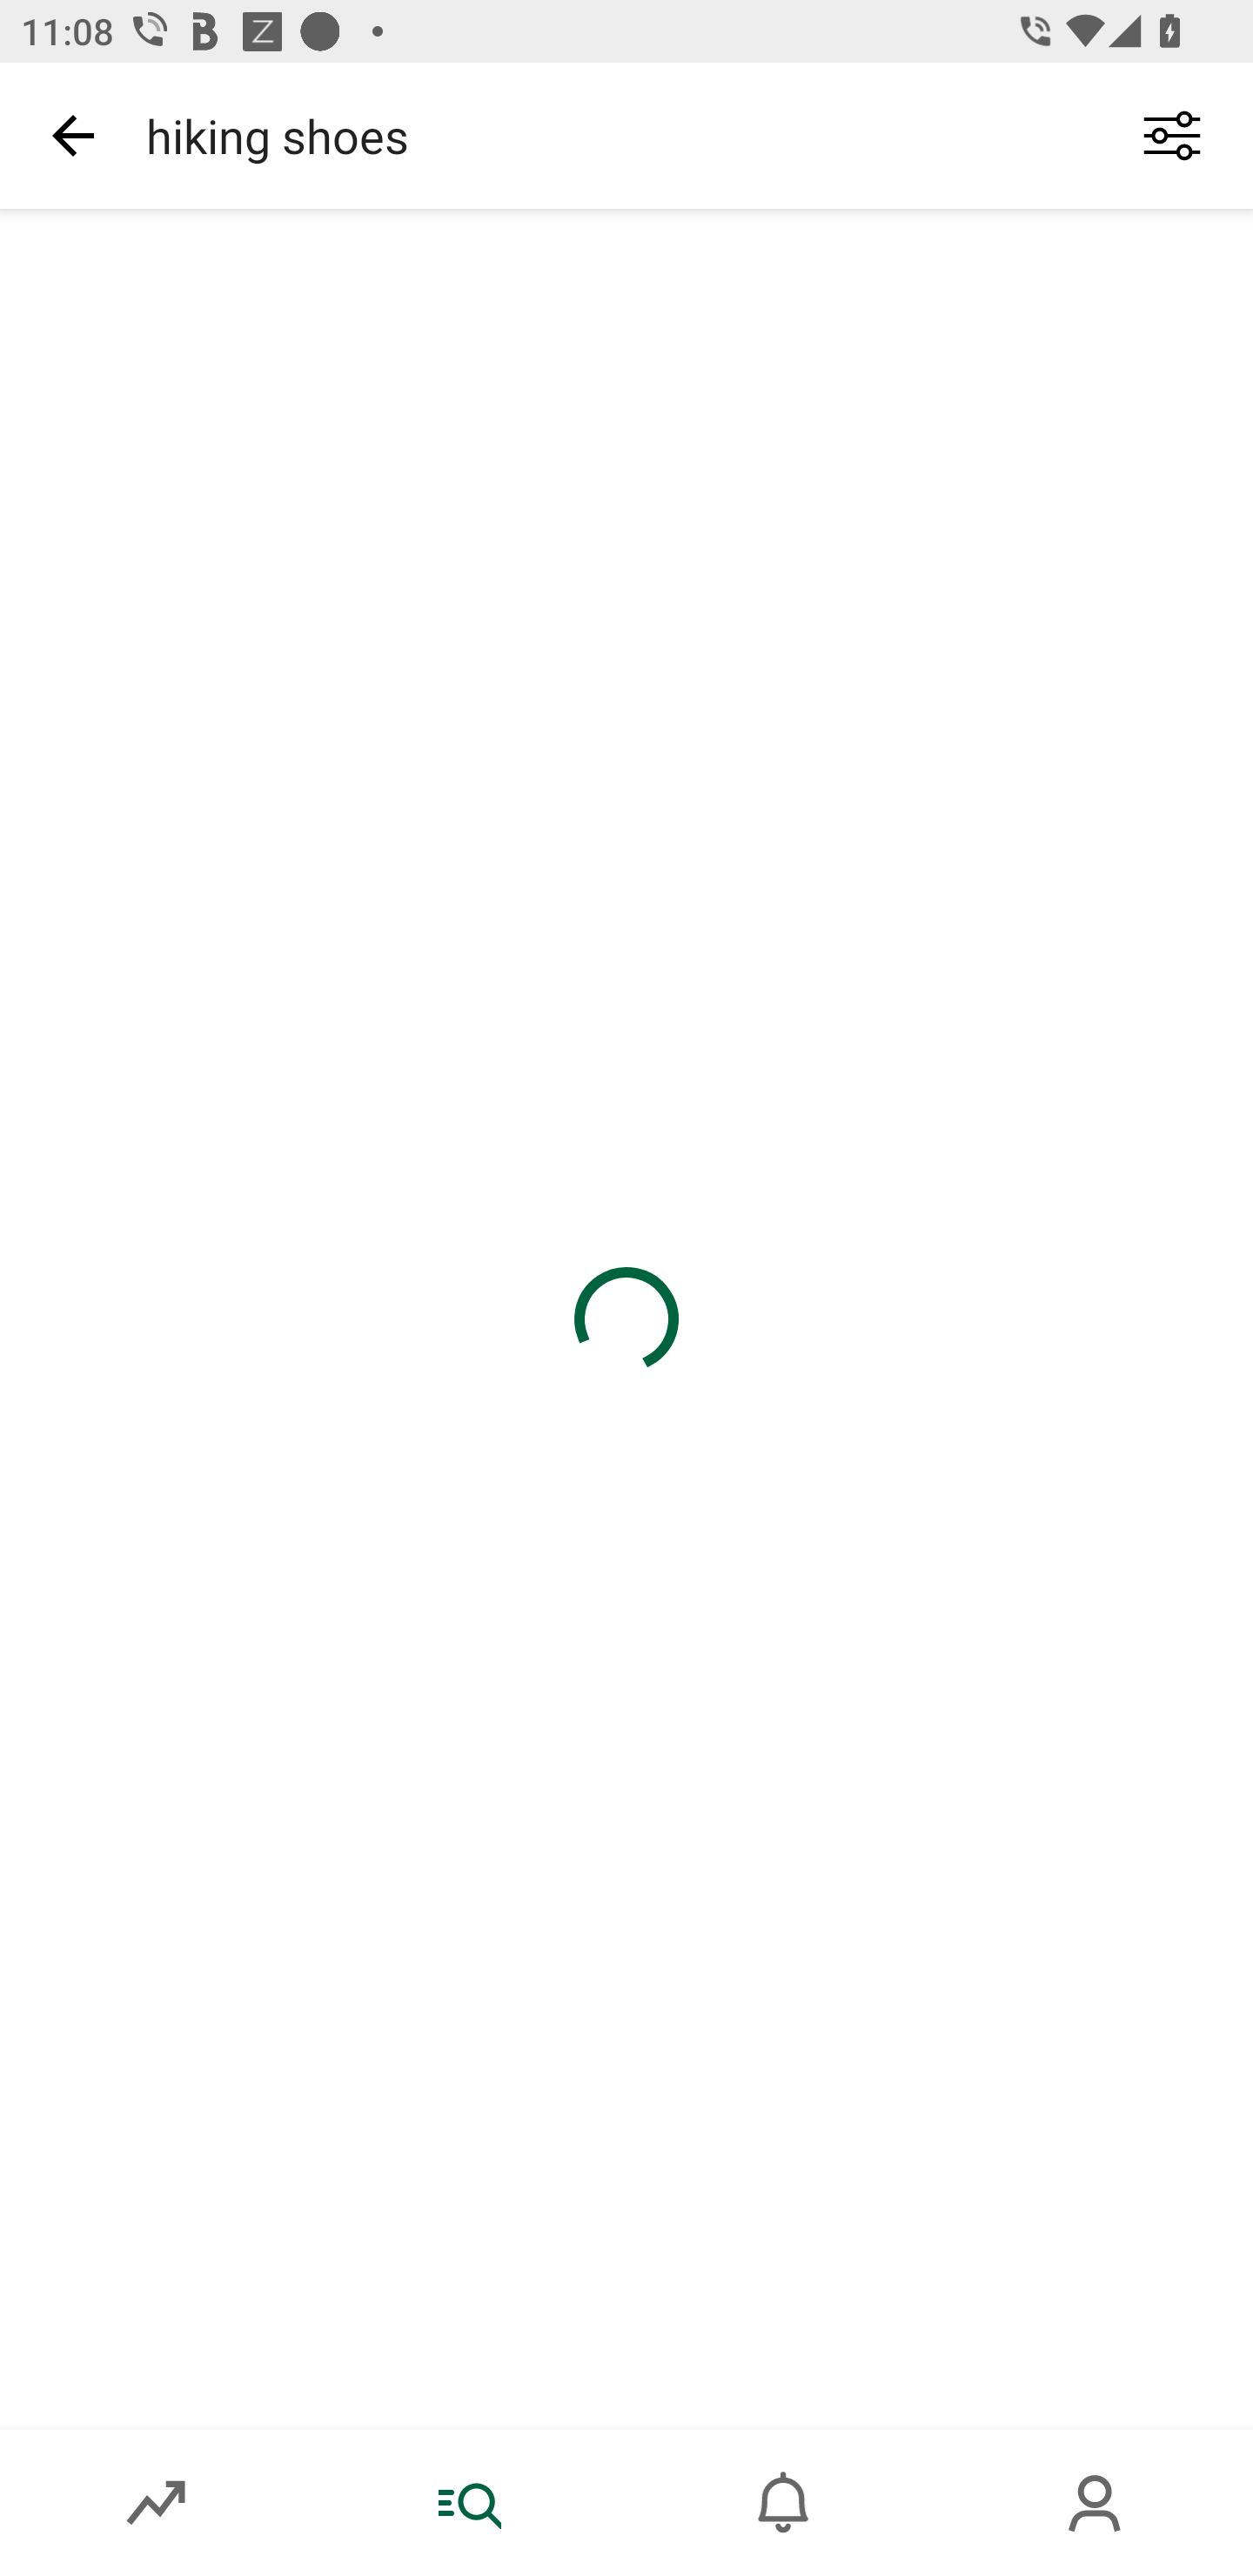  I want to click on Account, so click(1096, 2503).